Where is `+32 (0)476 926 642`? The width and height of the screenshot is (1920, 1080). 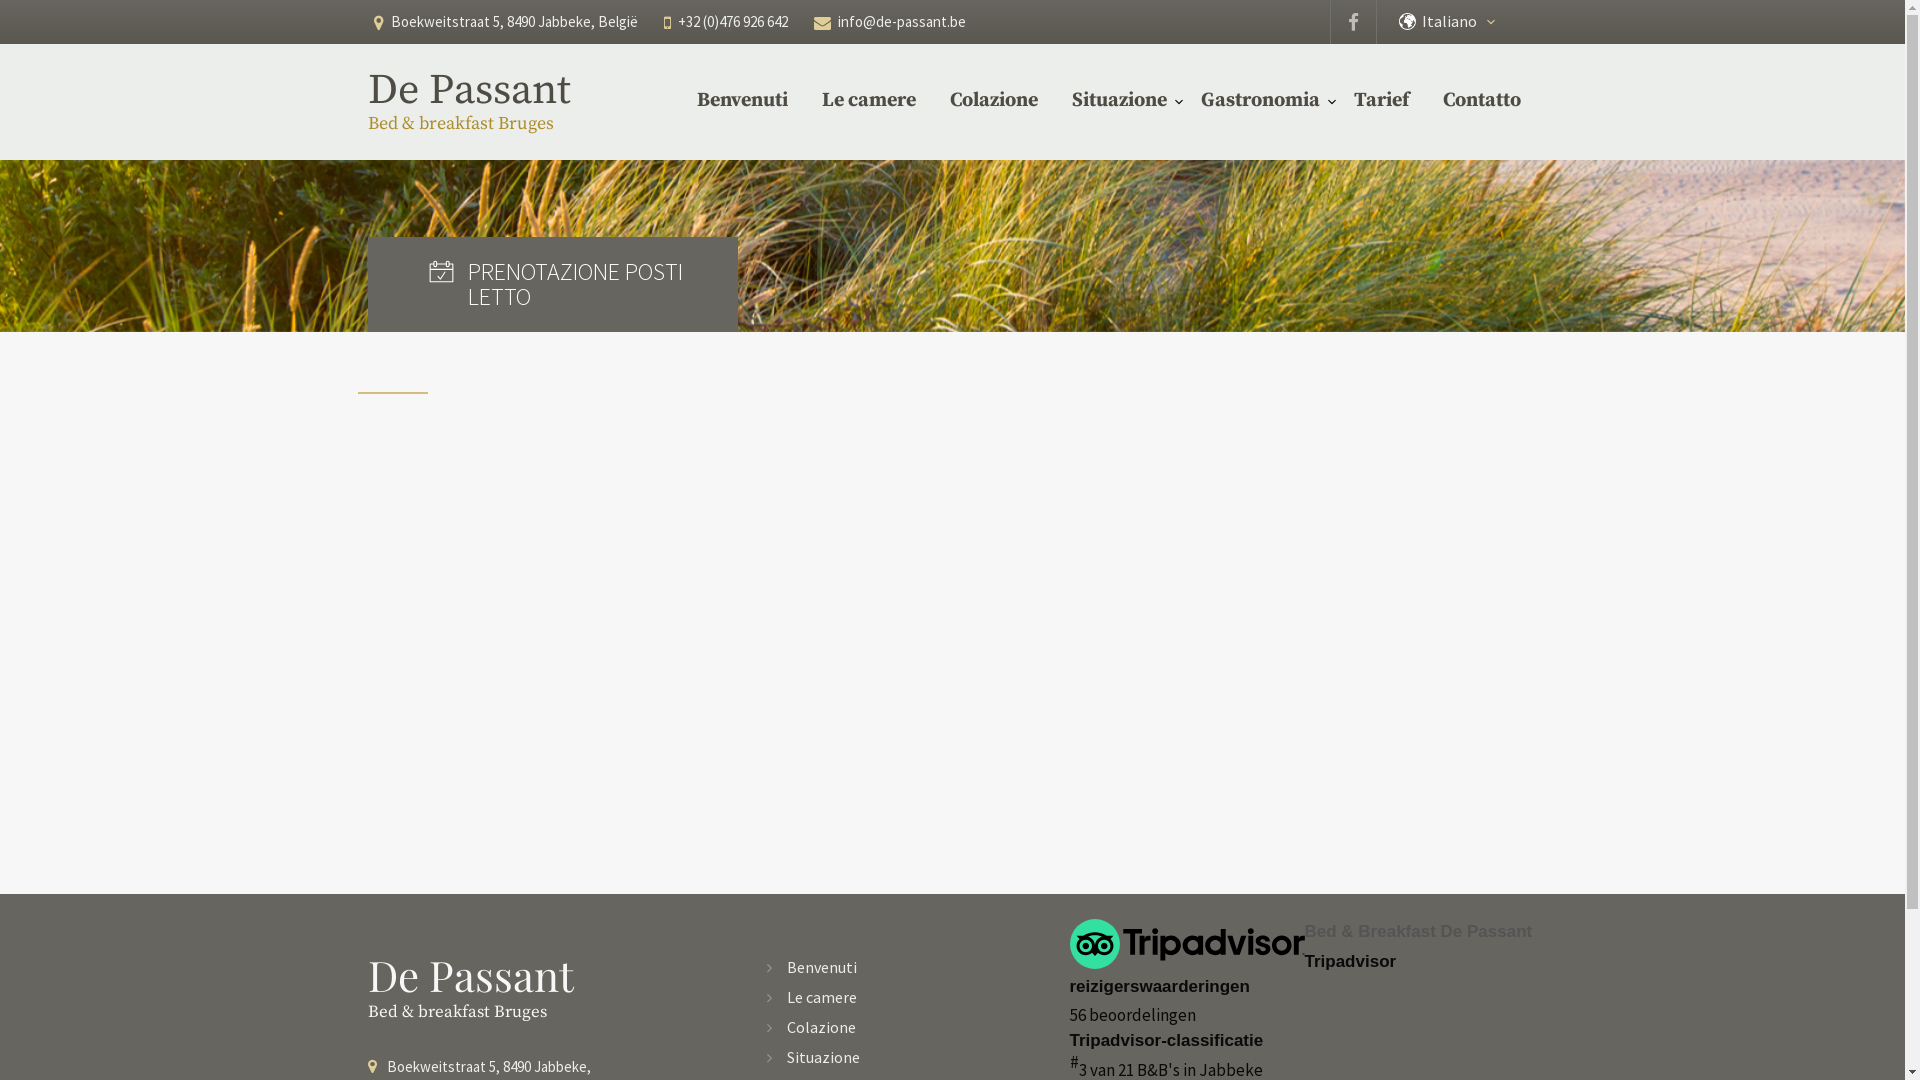 +32 (0)476 926 642 is located at coordinates (733, 22).